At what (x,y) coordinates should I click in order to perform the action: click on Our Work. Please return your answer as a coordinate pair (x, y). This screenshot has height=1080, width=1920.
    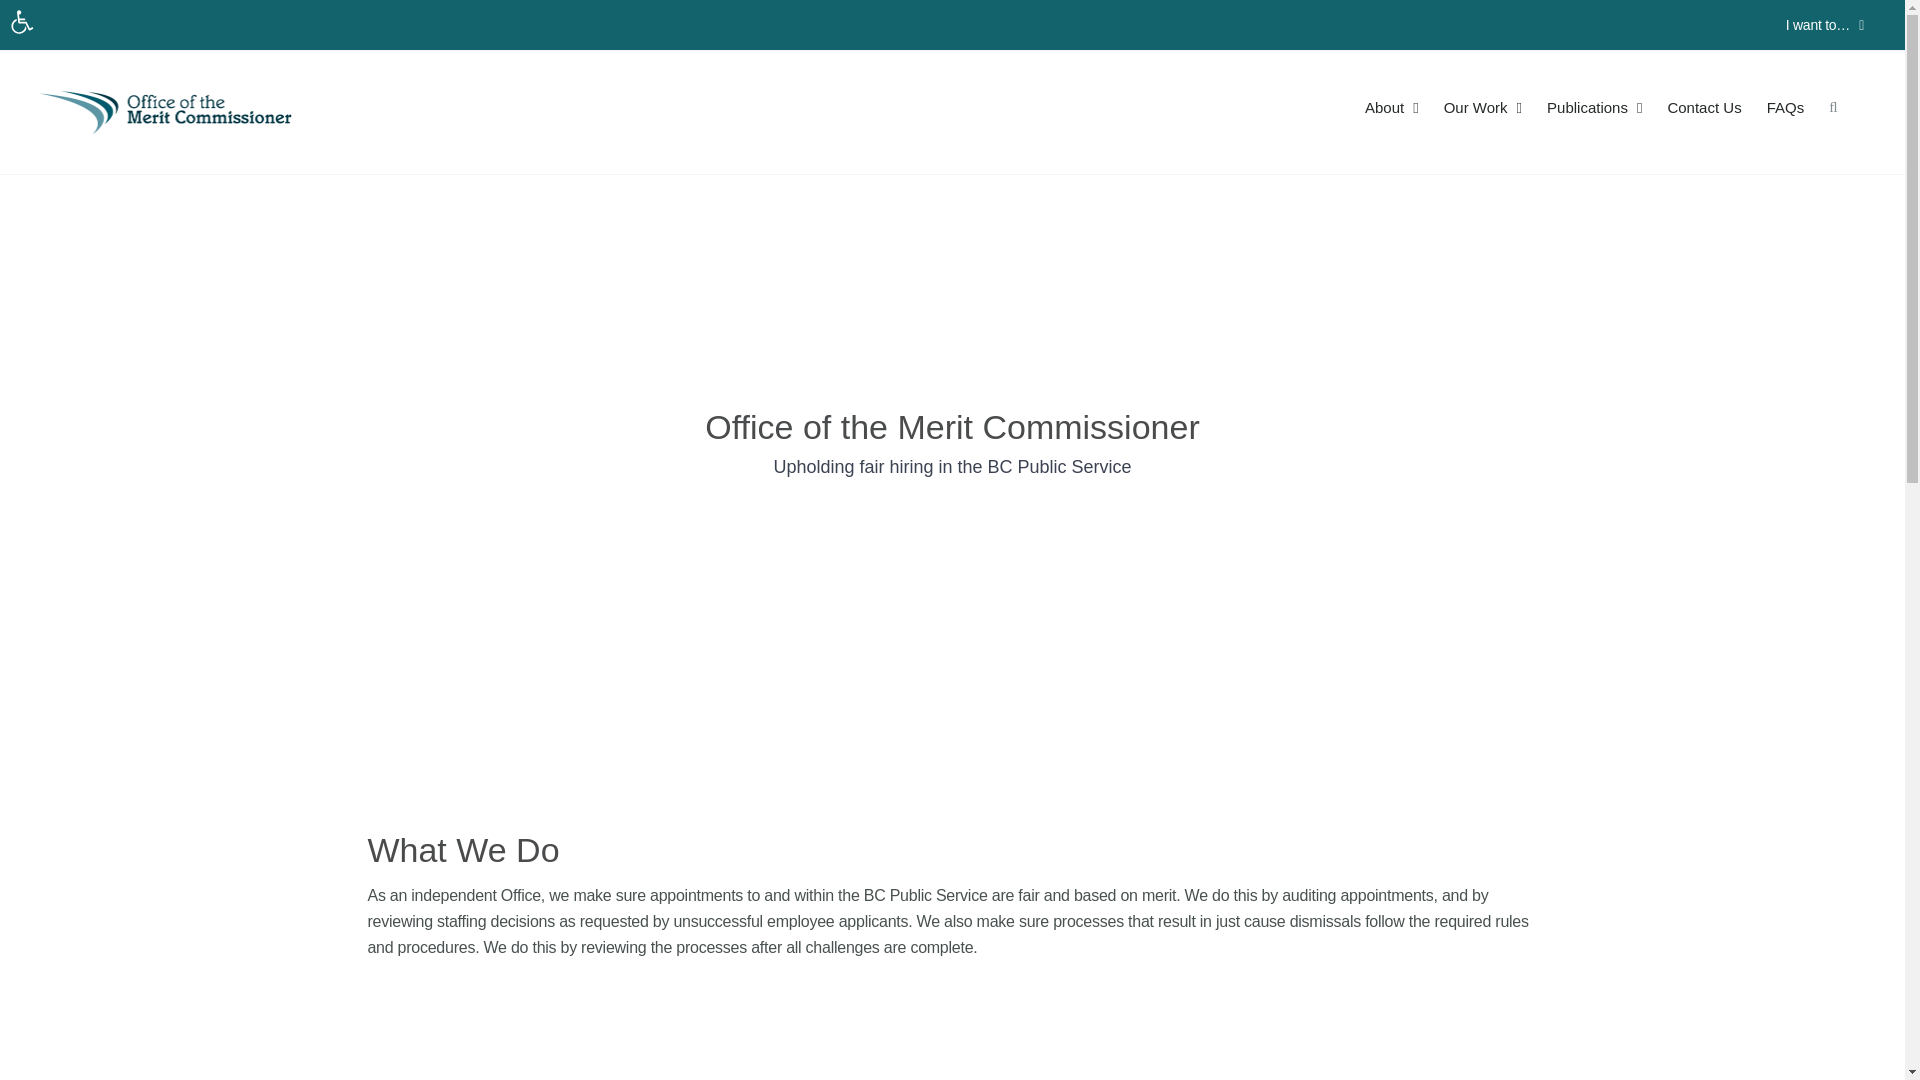
    Looking at the image, I should click on (1483, 106).